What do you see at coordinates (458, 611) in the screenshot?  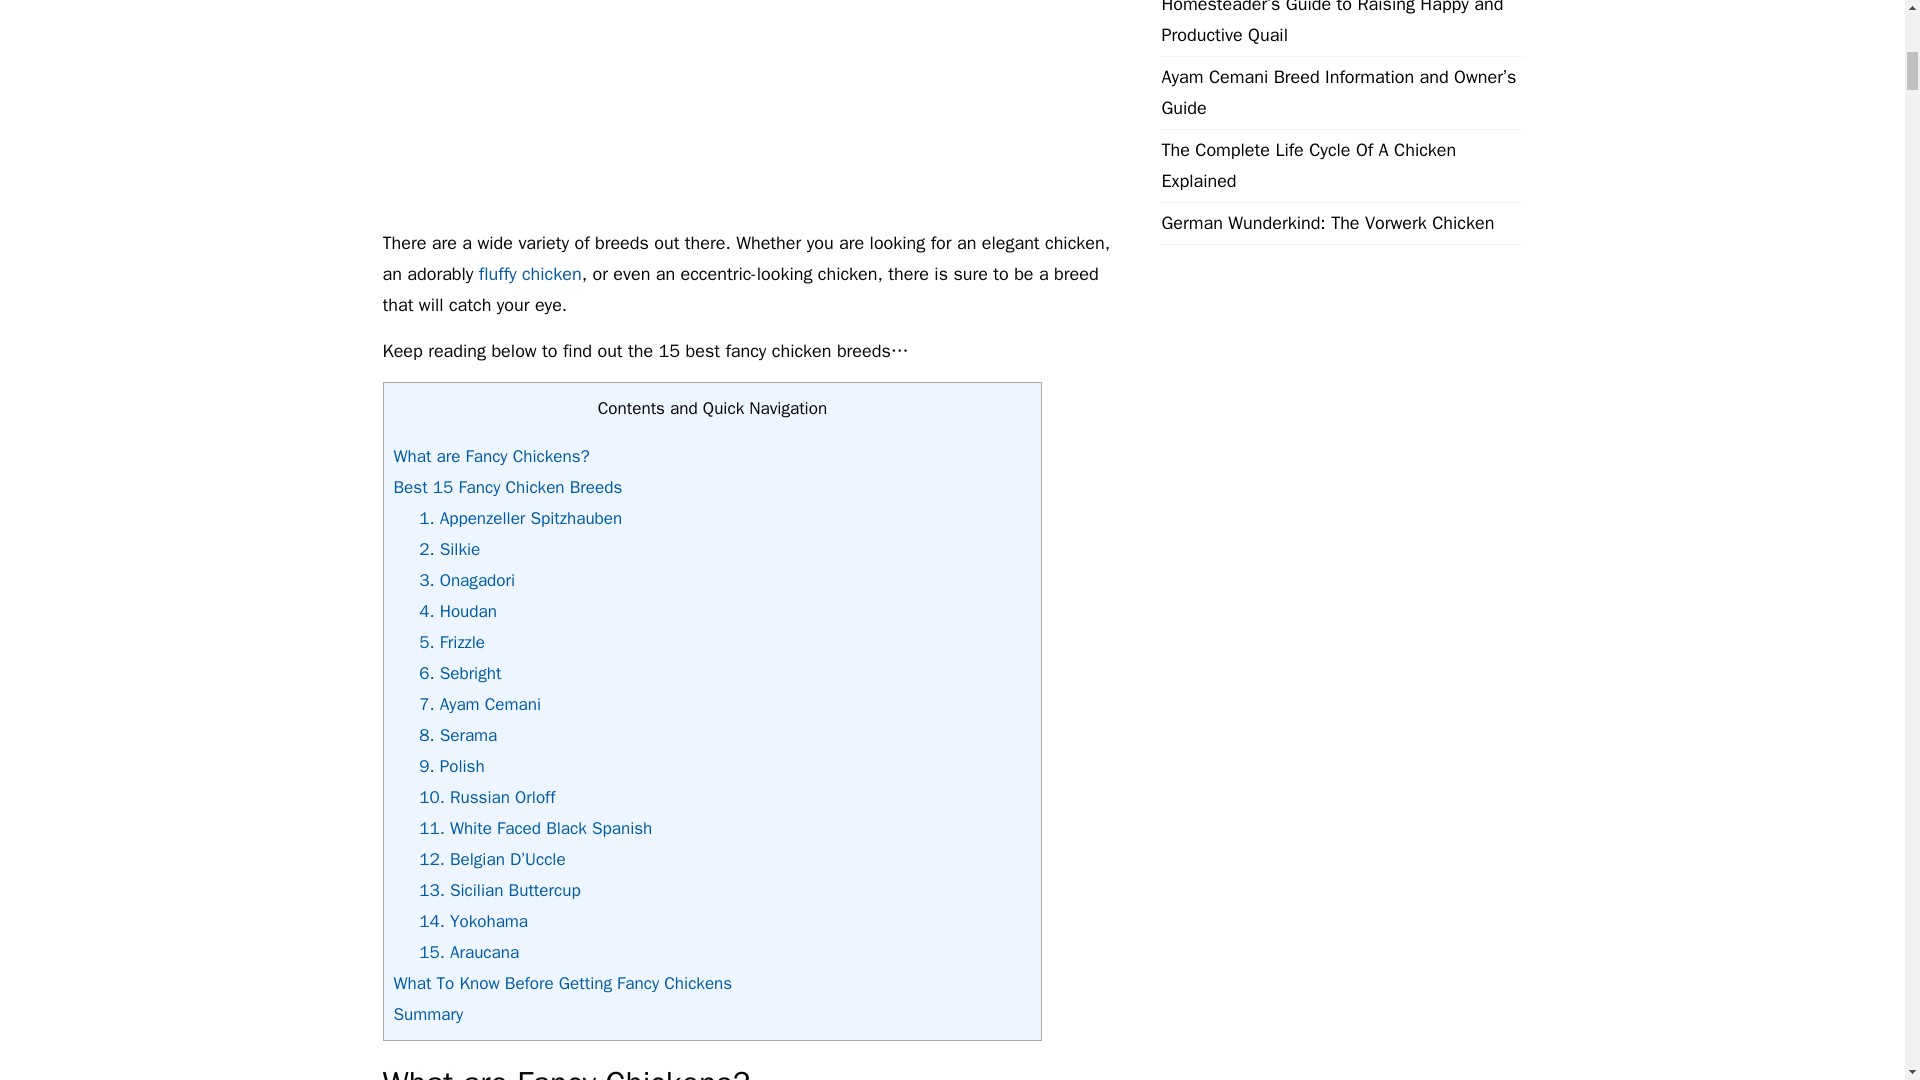 I see `4. Houdan` at bounding box center [458, 611].